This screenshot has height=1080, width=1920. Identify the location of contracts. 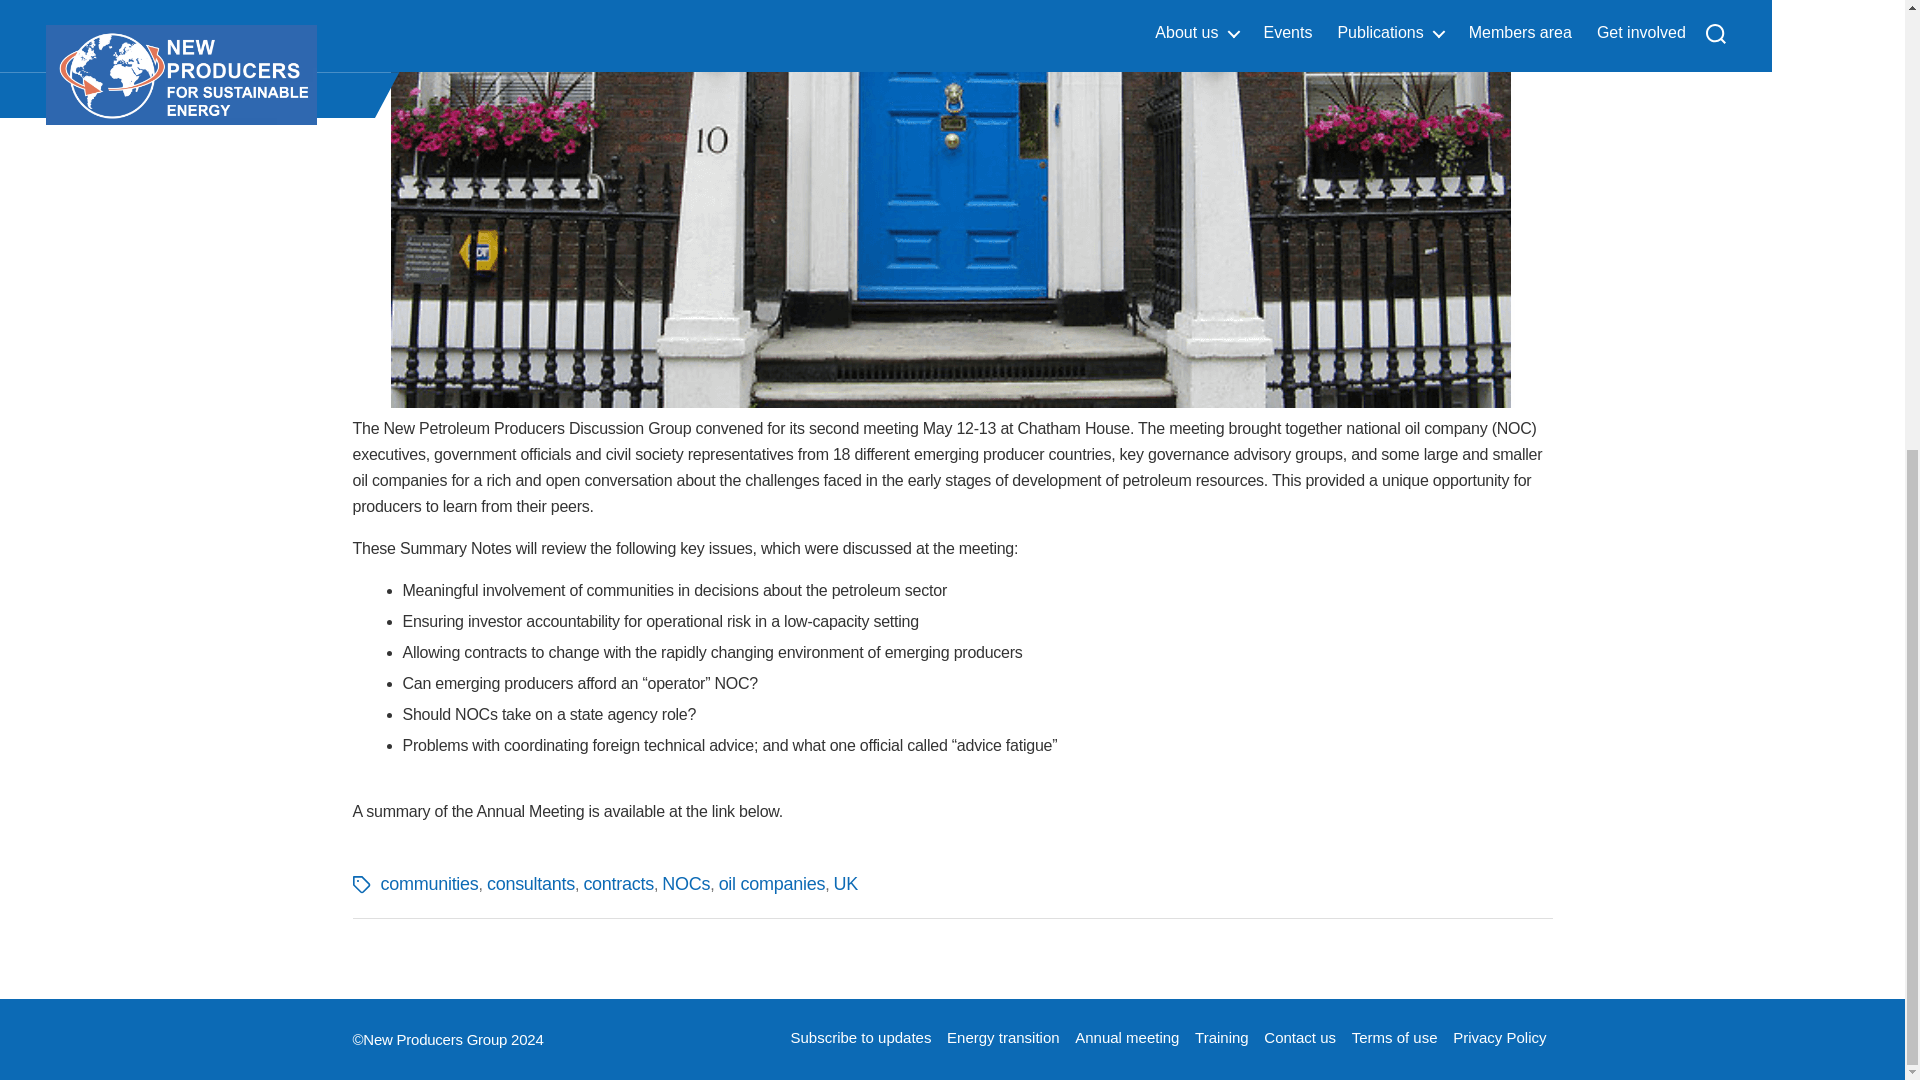
(618, 884).